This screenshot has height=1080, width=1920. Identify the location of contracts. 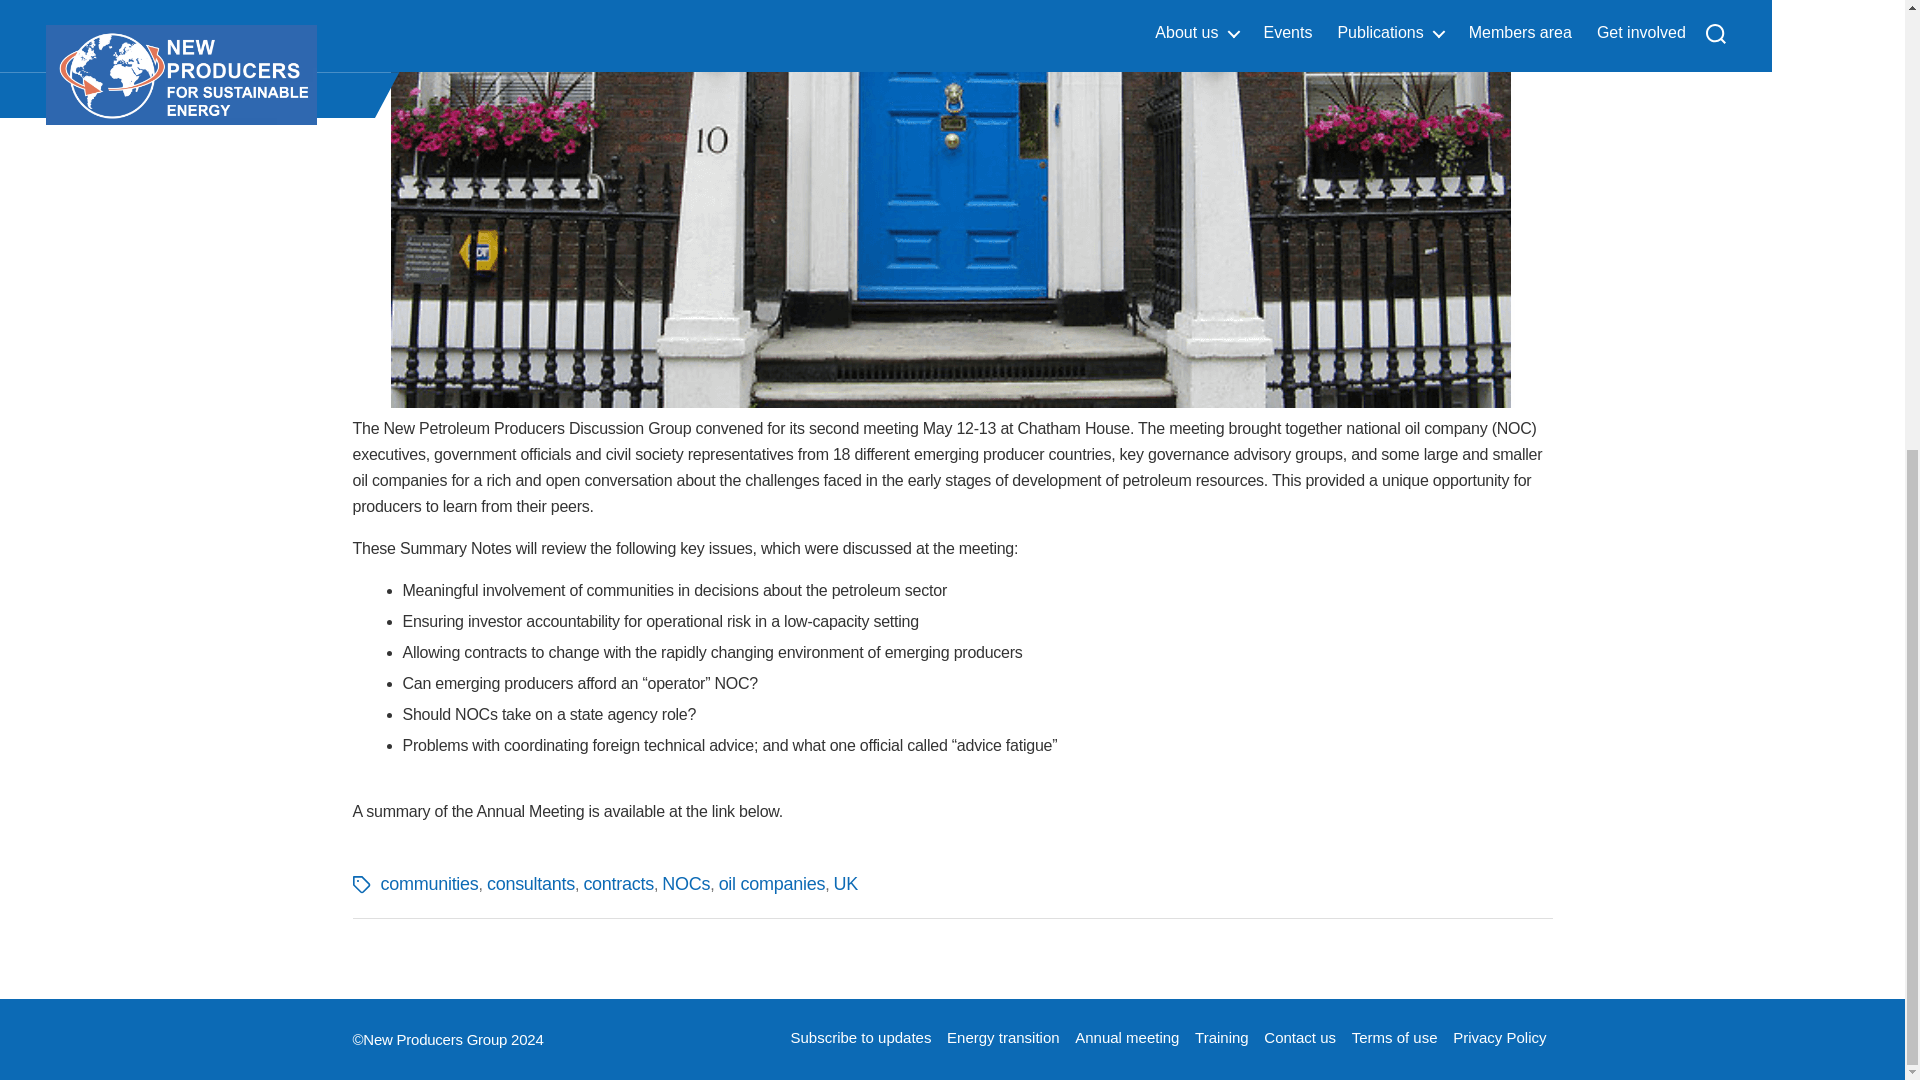
(618, 884).